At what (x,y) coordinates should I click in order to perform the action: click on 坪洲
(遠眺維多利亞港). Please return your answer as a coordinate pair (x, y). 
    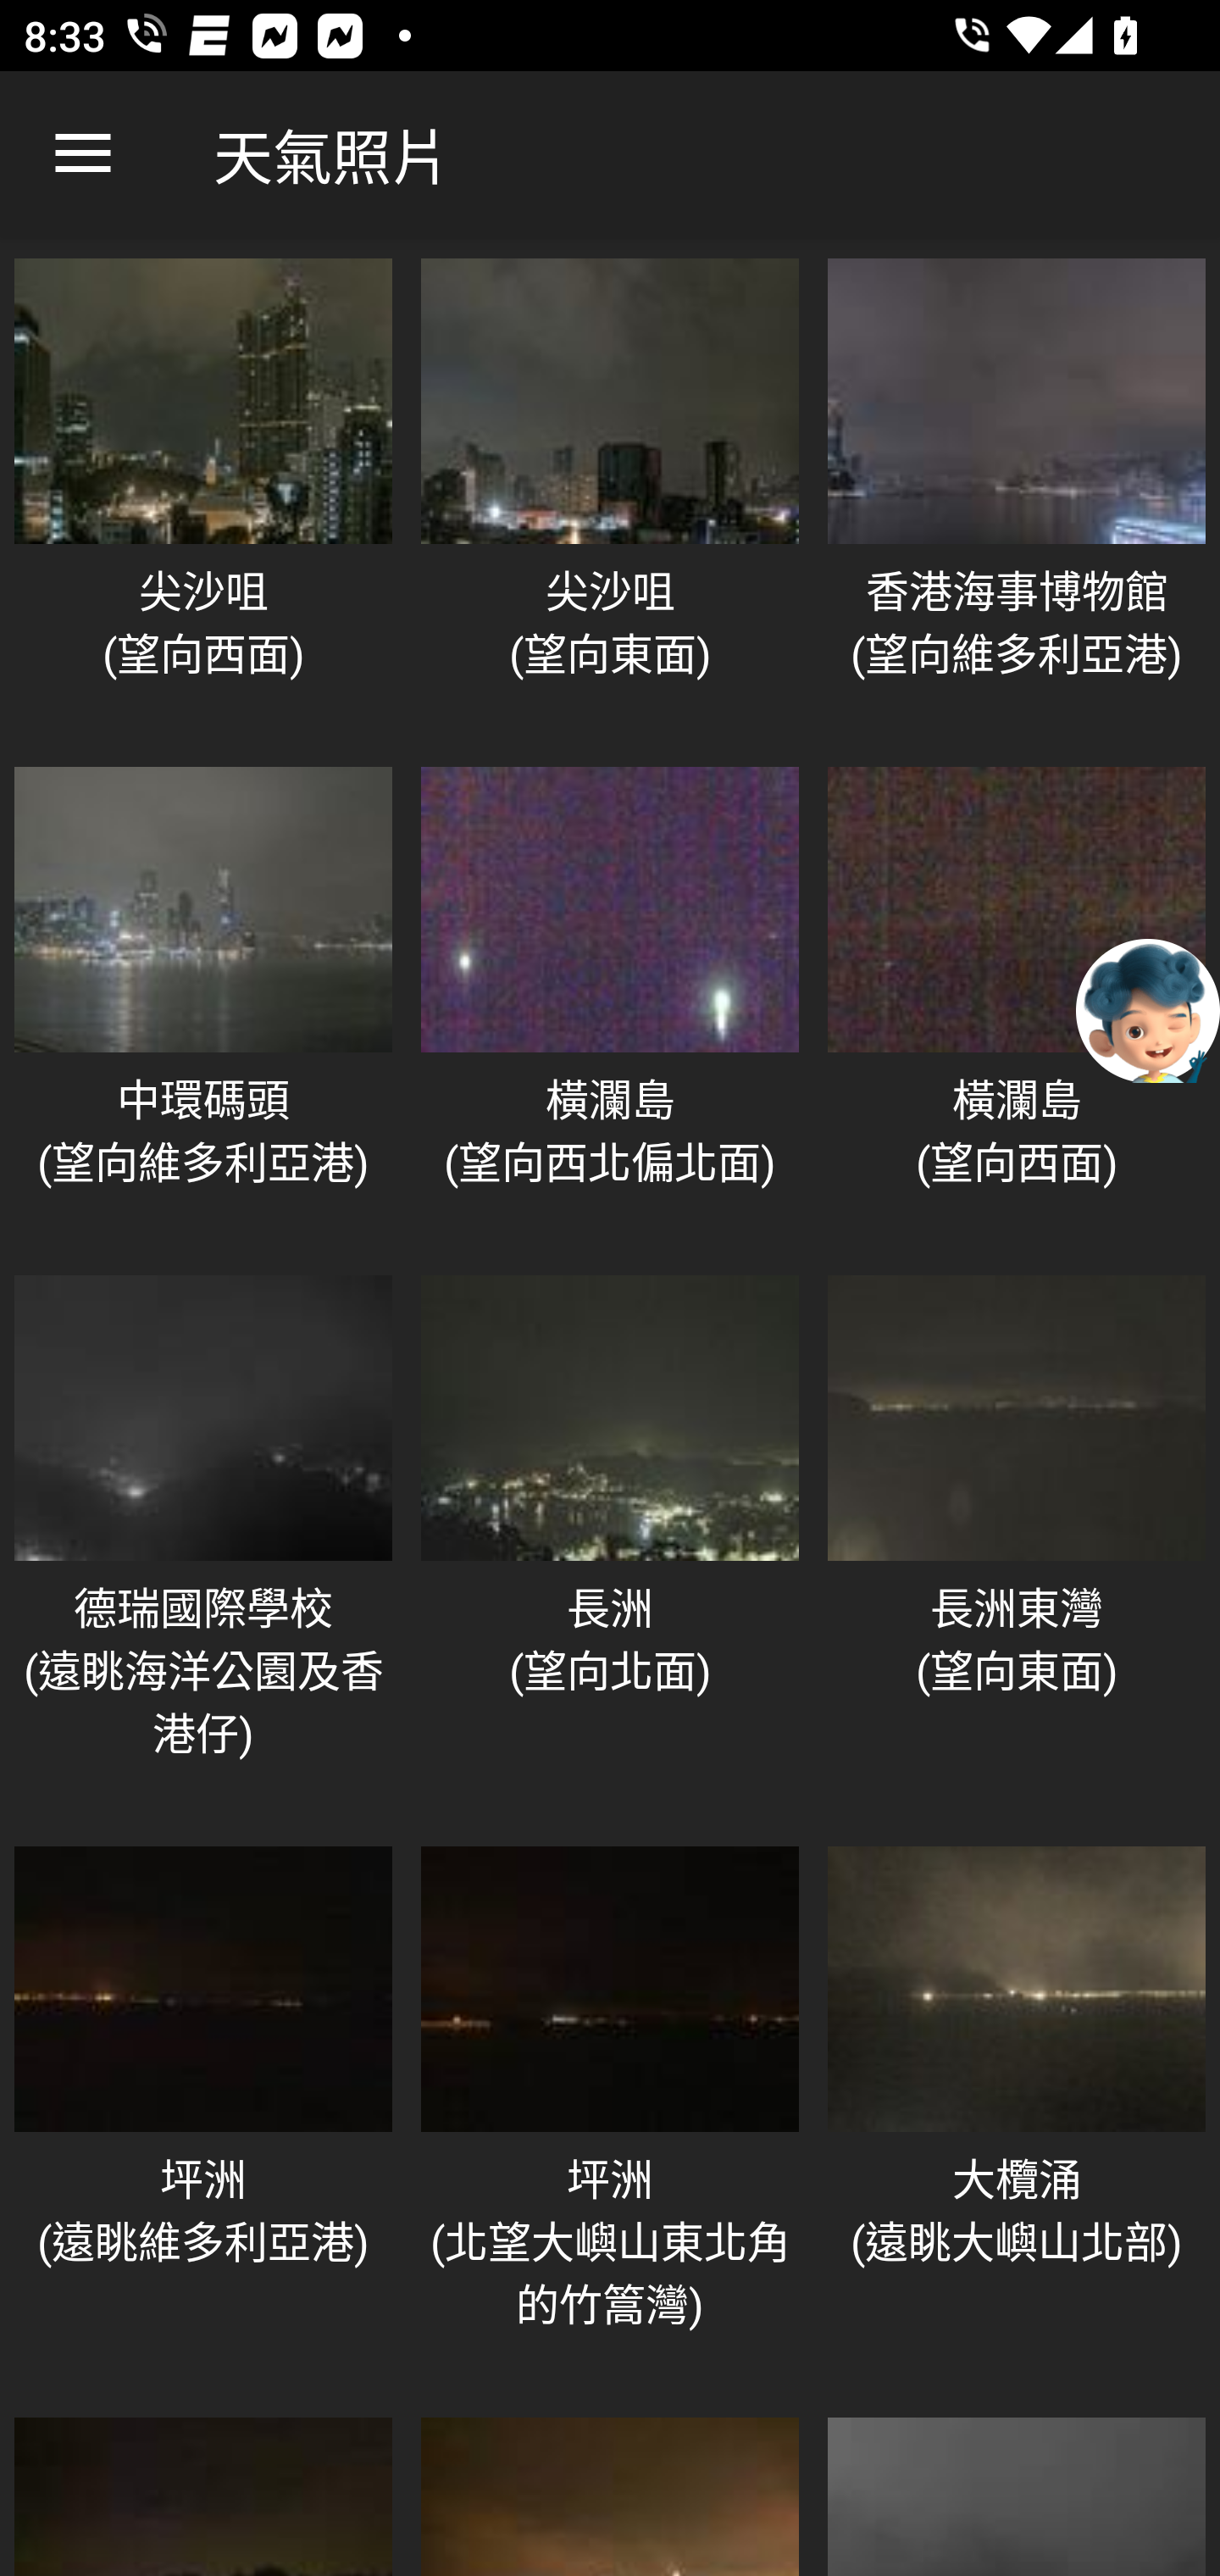
    Looking at the image, I should click on (203, 2115).